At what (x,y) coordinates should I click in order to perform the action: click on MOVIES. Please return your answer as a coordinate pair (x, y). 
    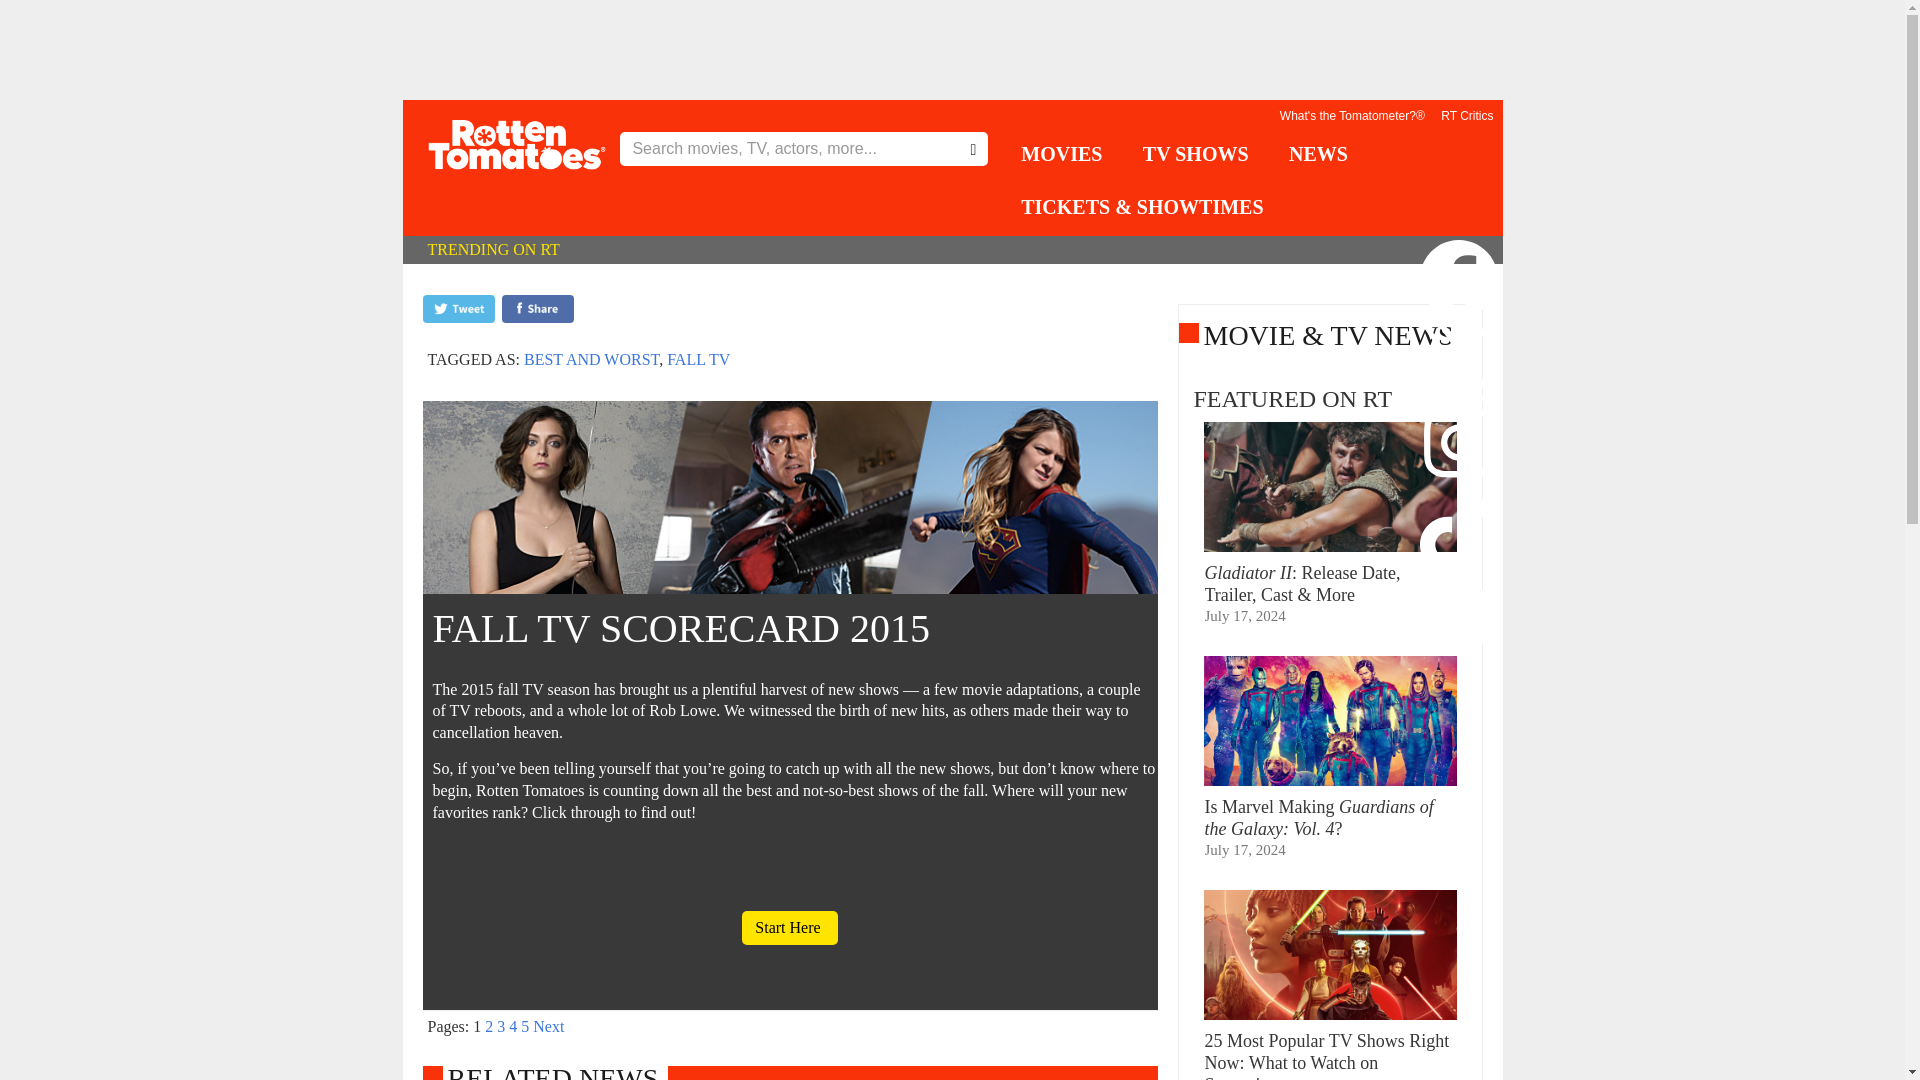
    Looking at the image, I should click on (1061, 155).